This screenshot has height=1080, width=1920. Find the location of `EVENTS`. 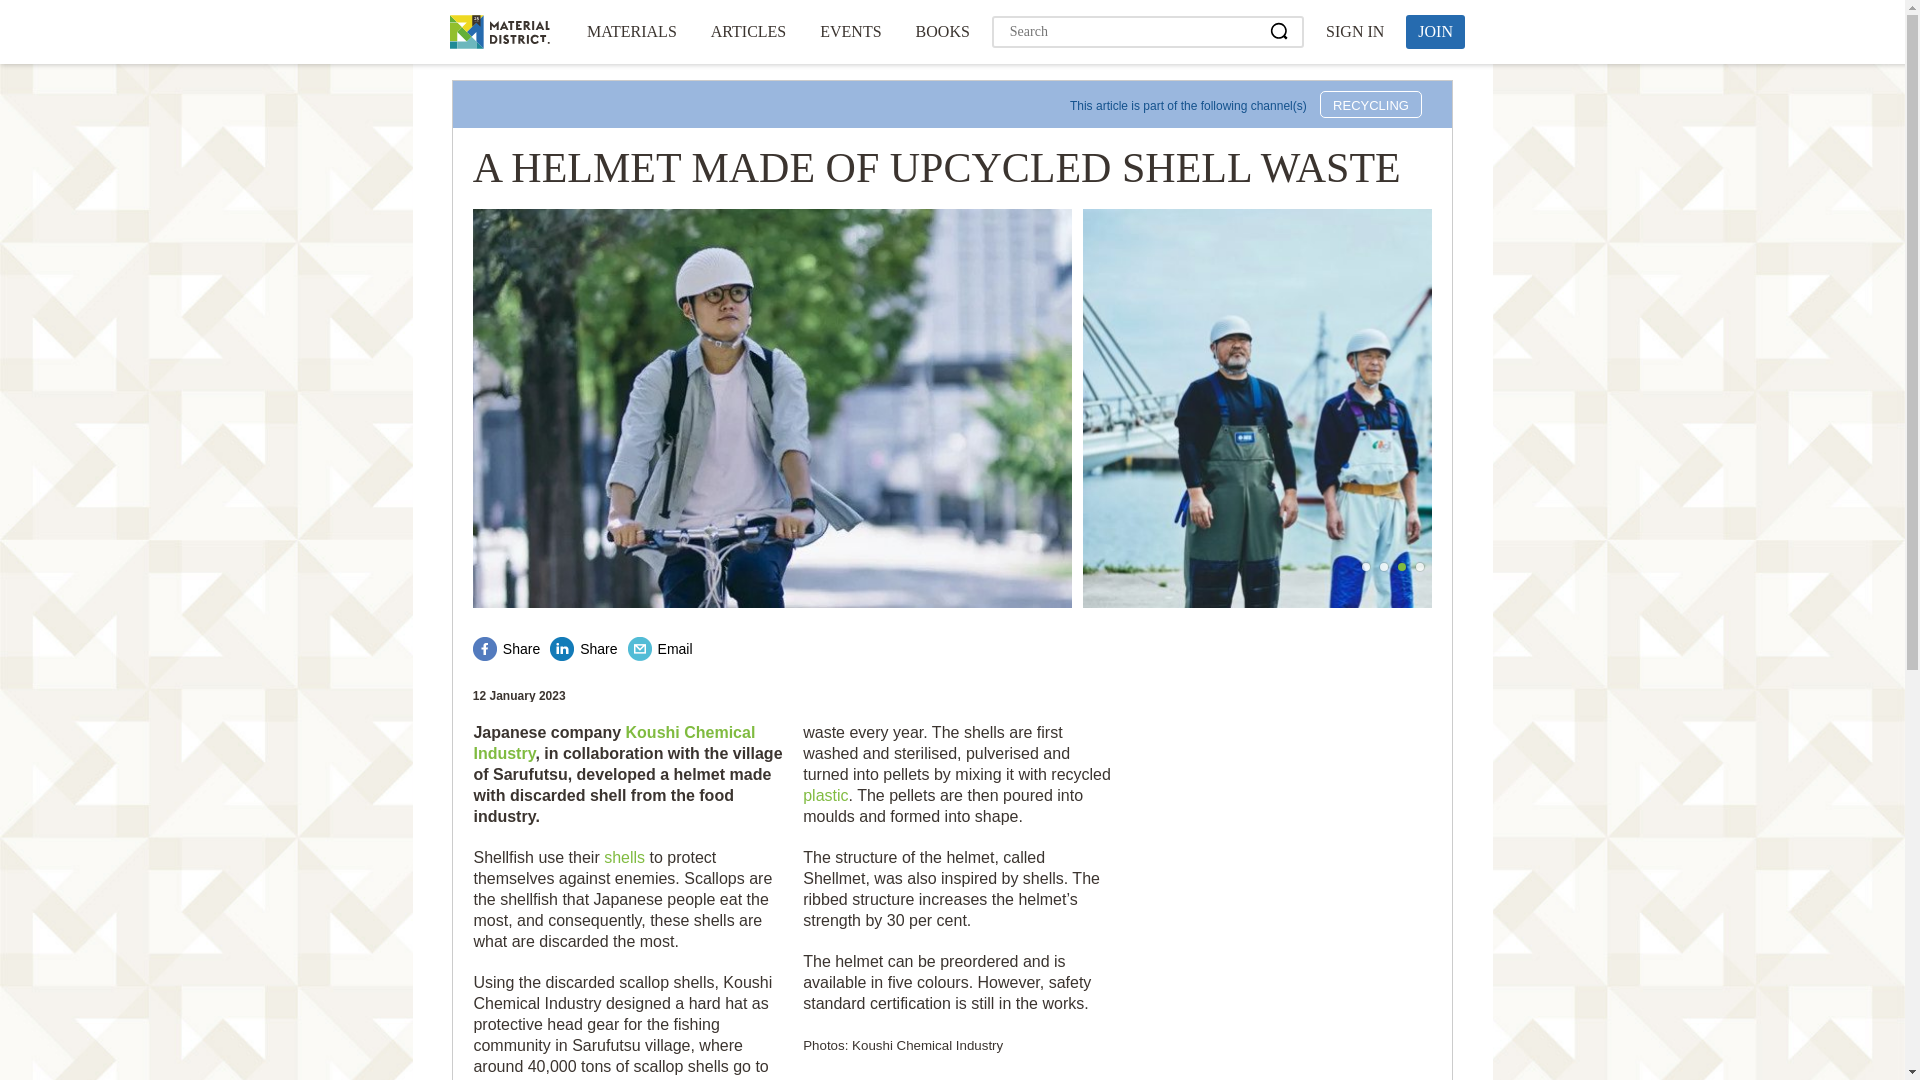

EVENTS is located at coordinates (850, 32).